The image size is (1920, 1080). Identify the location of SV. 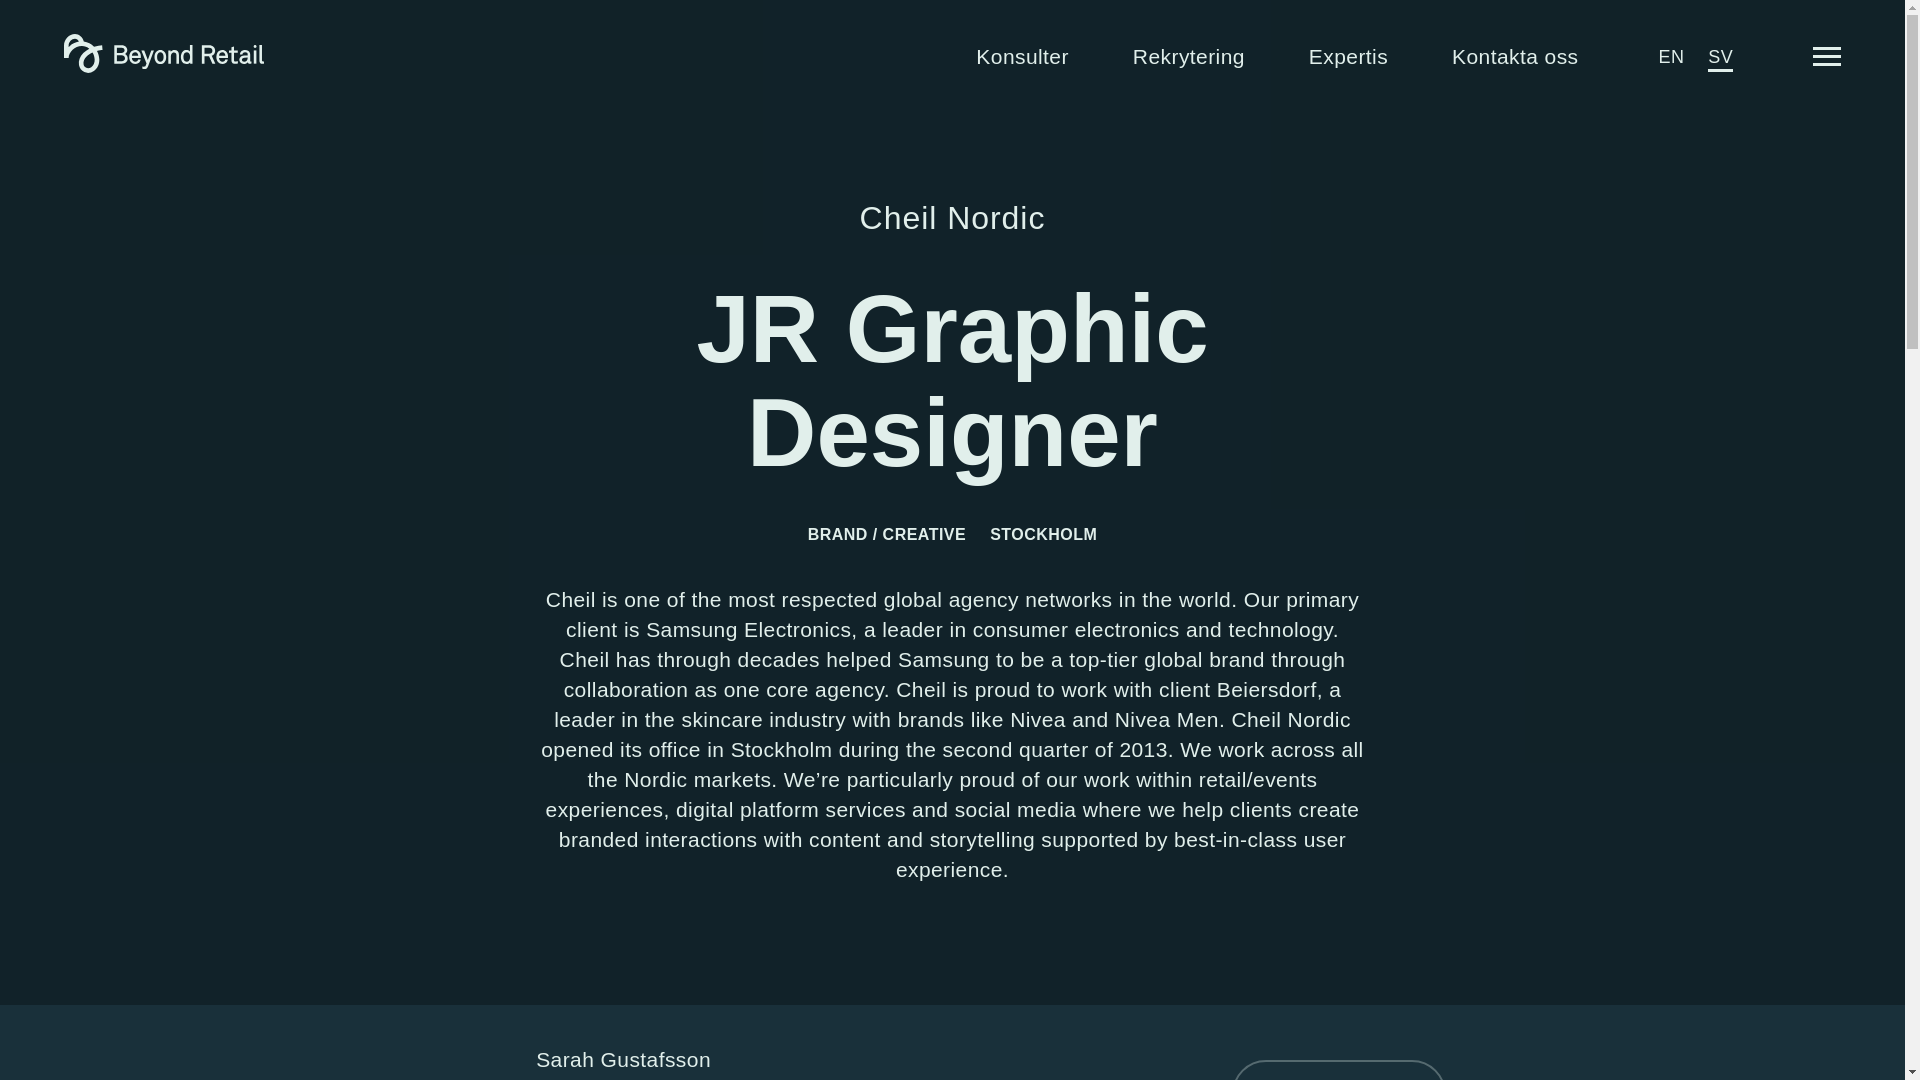
(1720, 56).